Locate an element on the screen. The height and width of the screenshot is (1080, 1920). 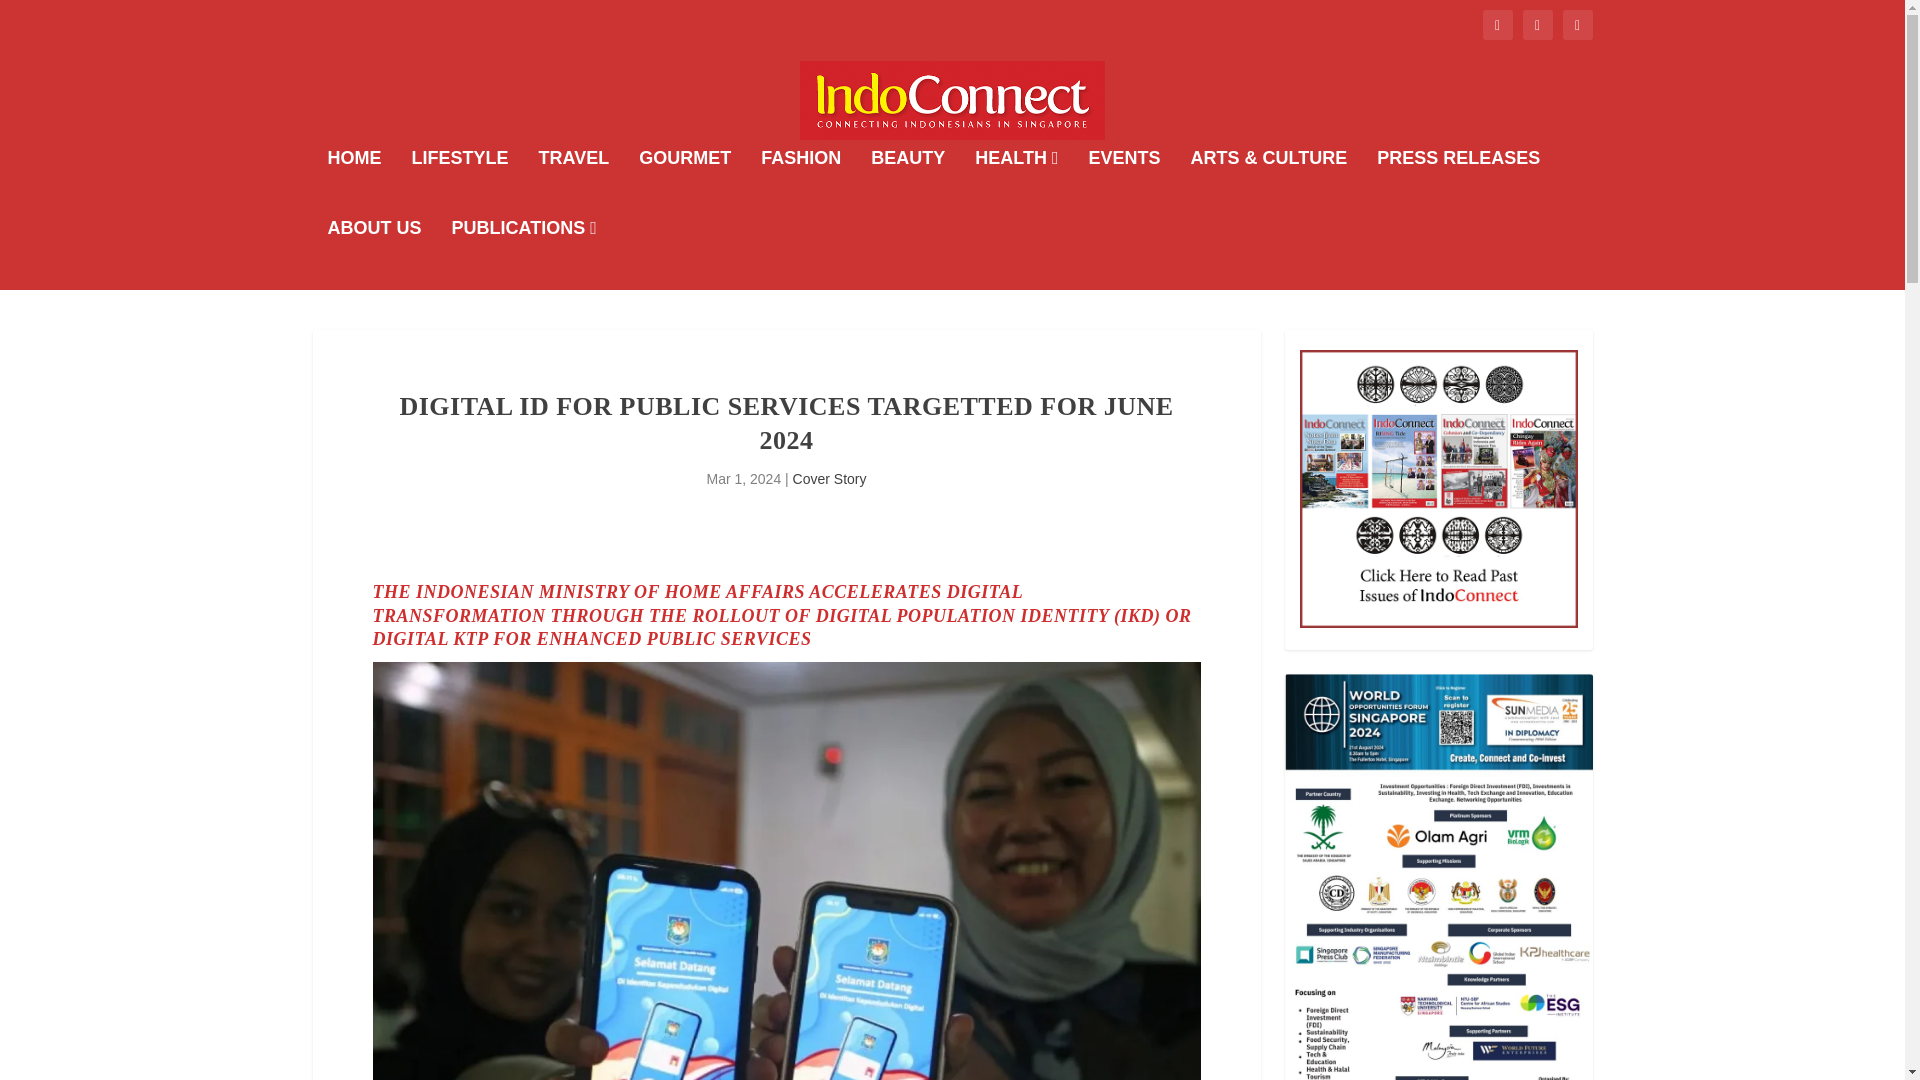
PRESS RELEASES is located at coordinates (1458, 185).